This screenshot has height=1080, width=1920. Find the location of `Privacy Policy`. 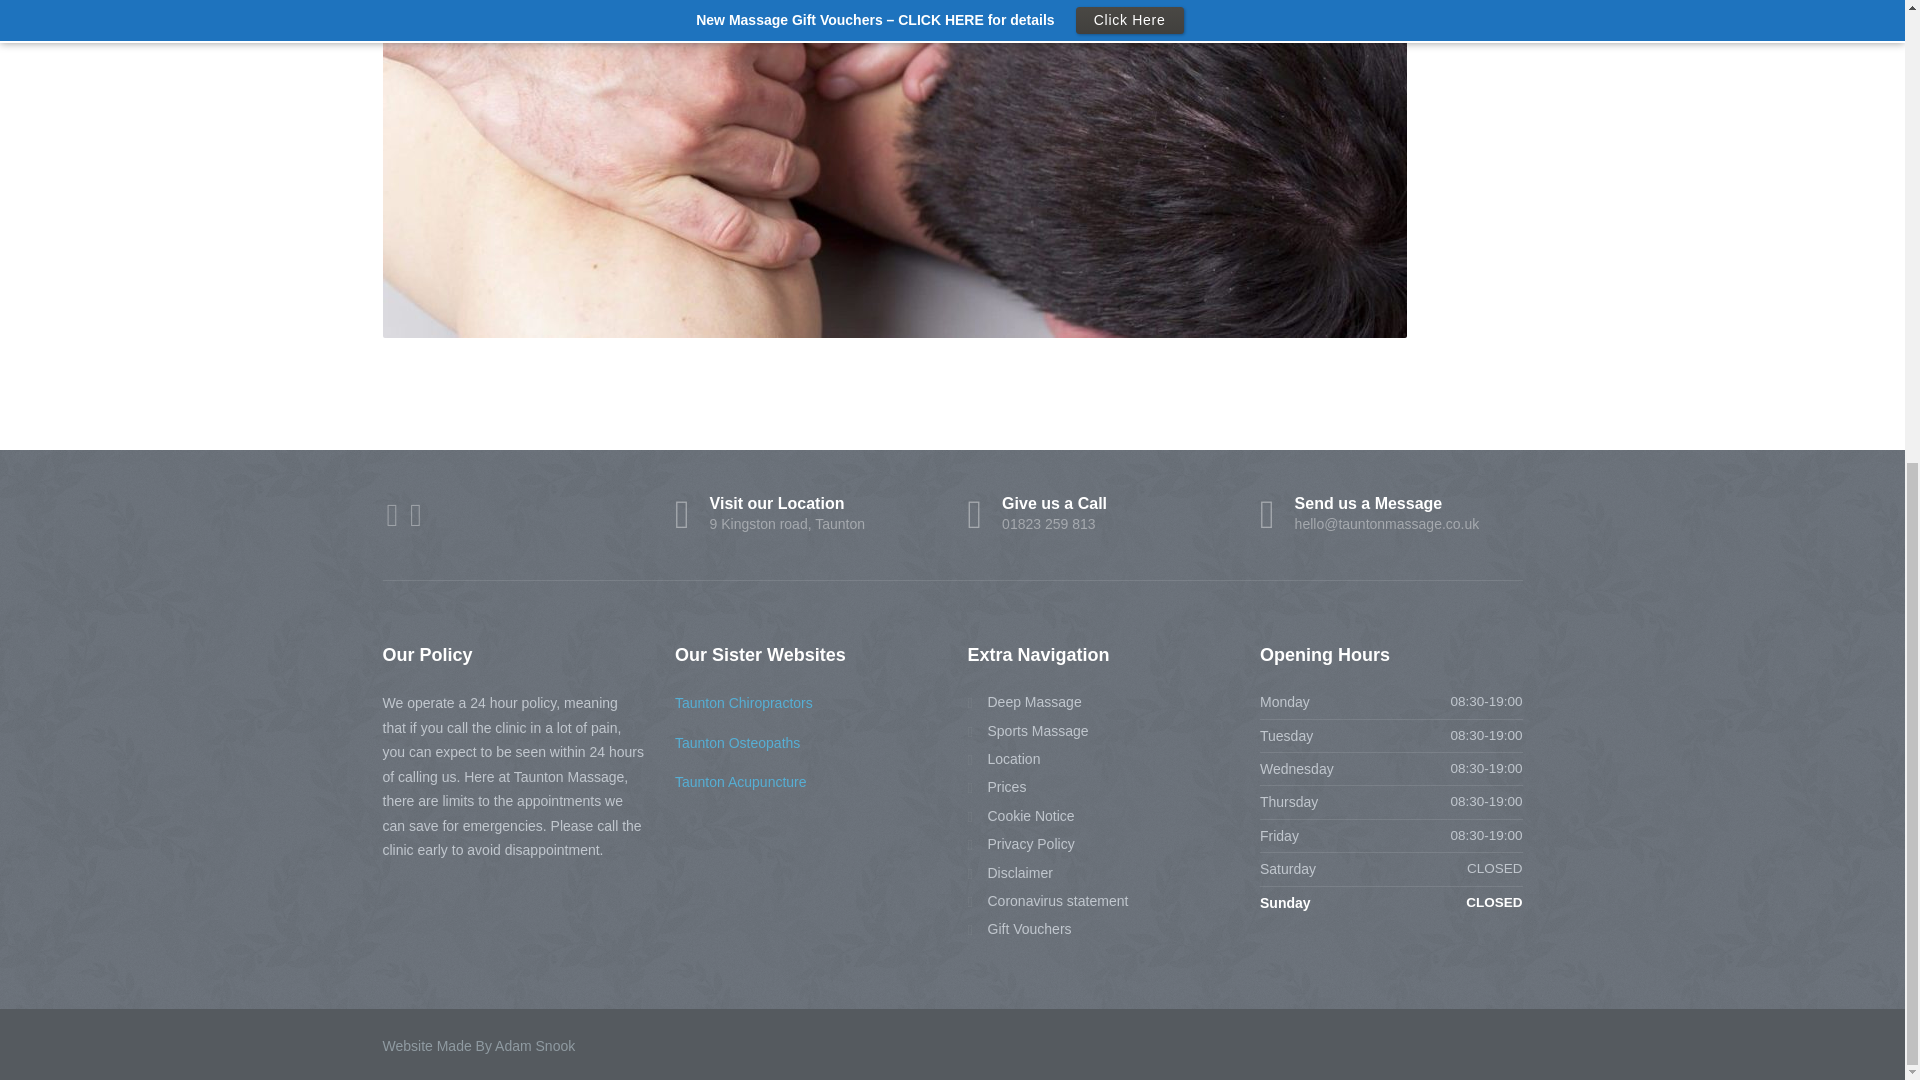

Privacy Policy is located at coordinates (1021, 844).